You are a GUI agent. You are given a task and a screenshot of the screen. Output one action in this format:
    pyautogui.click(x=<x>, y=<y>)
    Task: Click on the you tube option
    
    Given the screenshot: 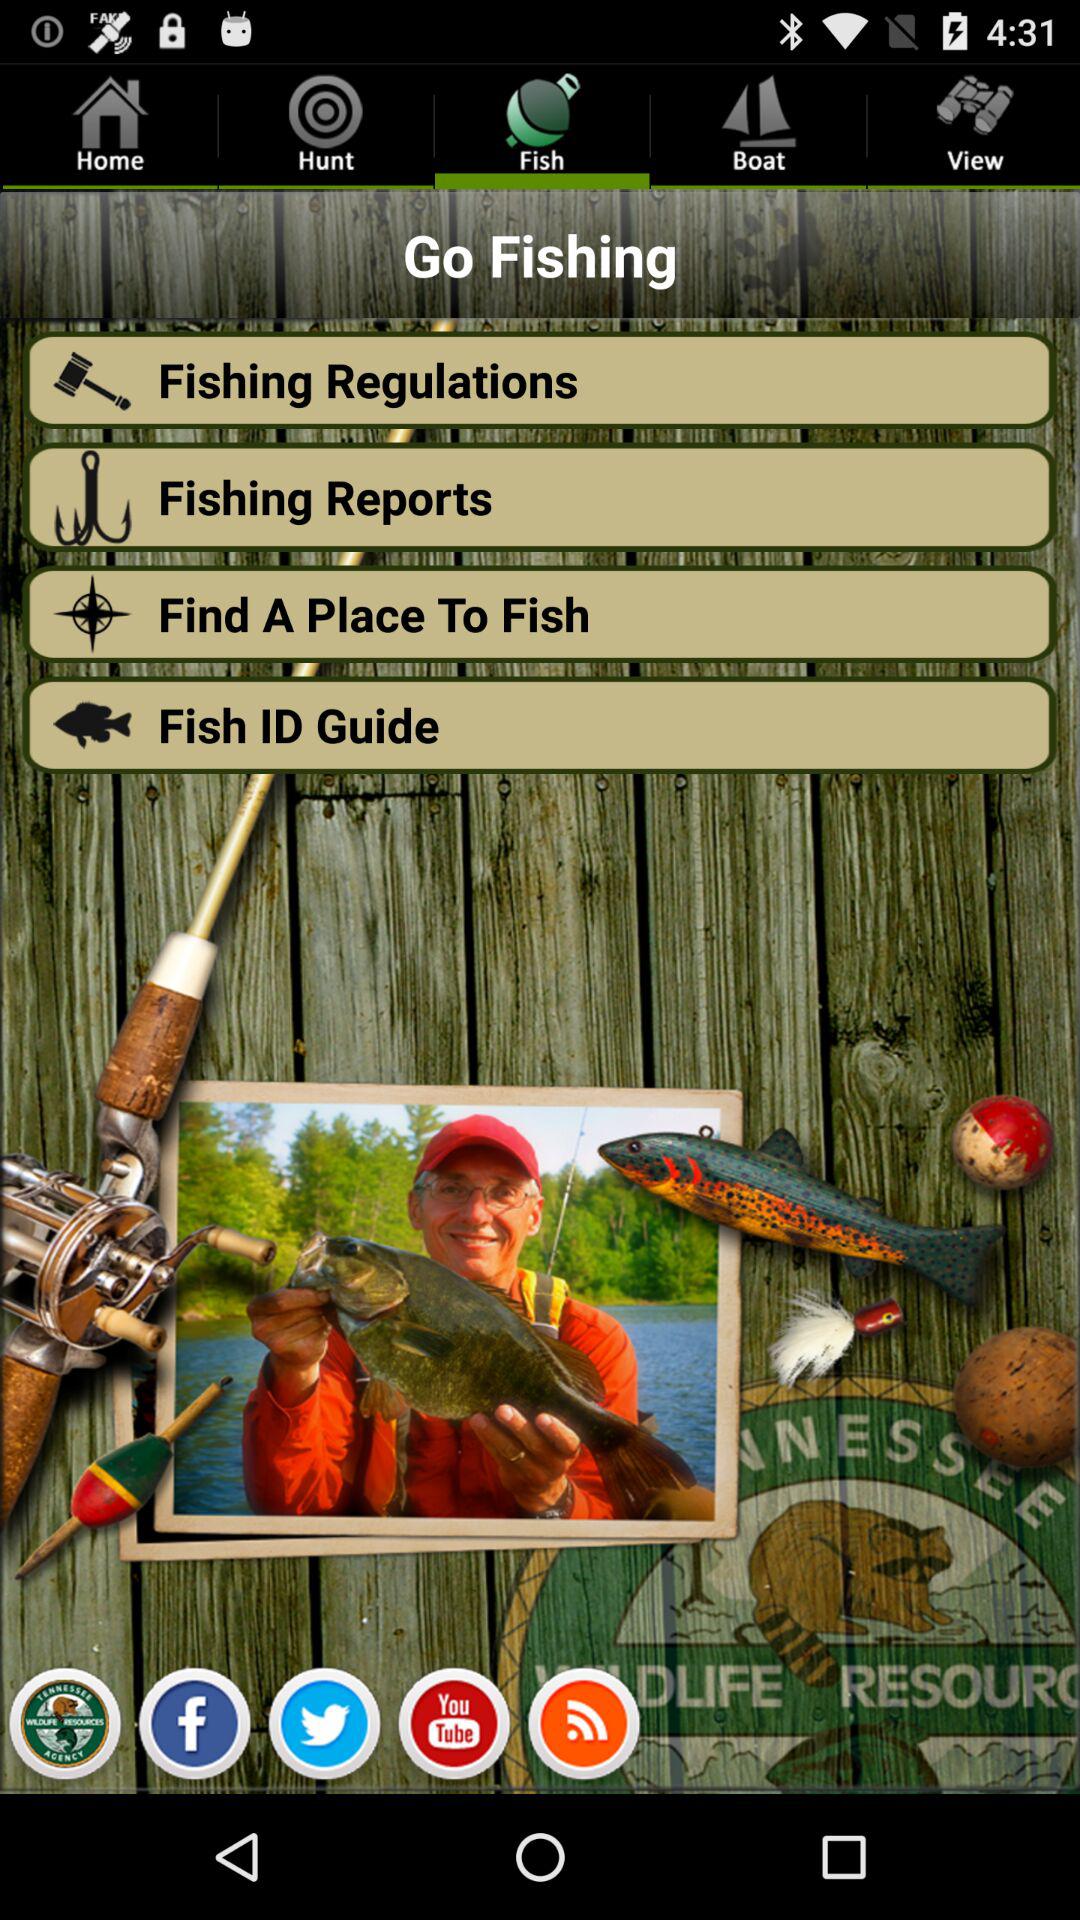 What is the action you would take?
    pyautogui.click(x=454, y=1729)
    